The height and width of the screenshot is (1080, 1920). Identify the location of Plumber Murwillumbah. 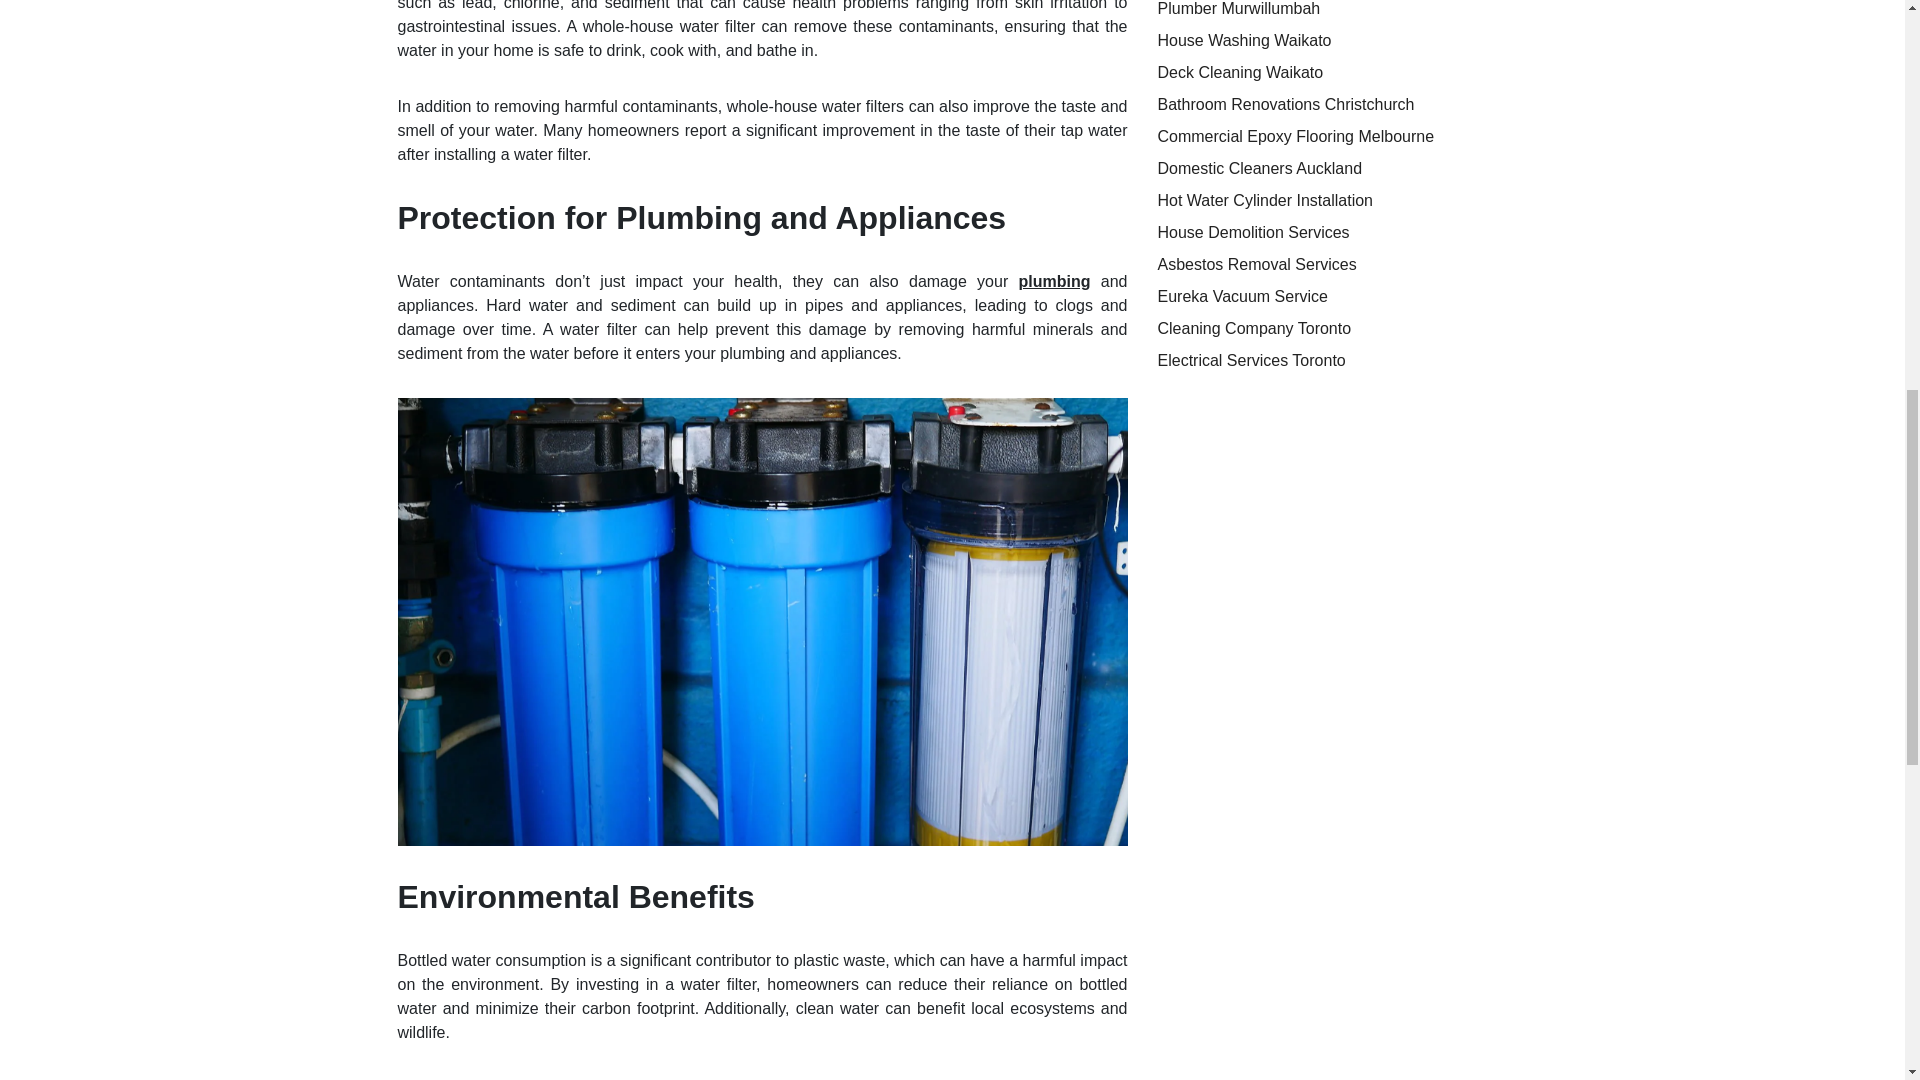
(1238, 8).